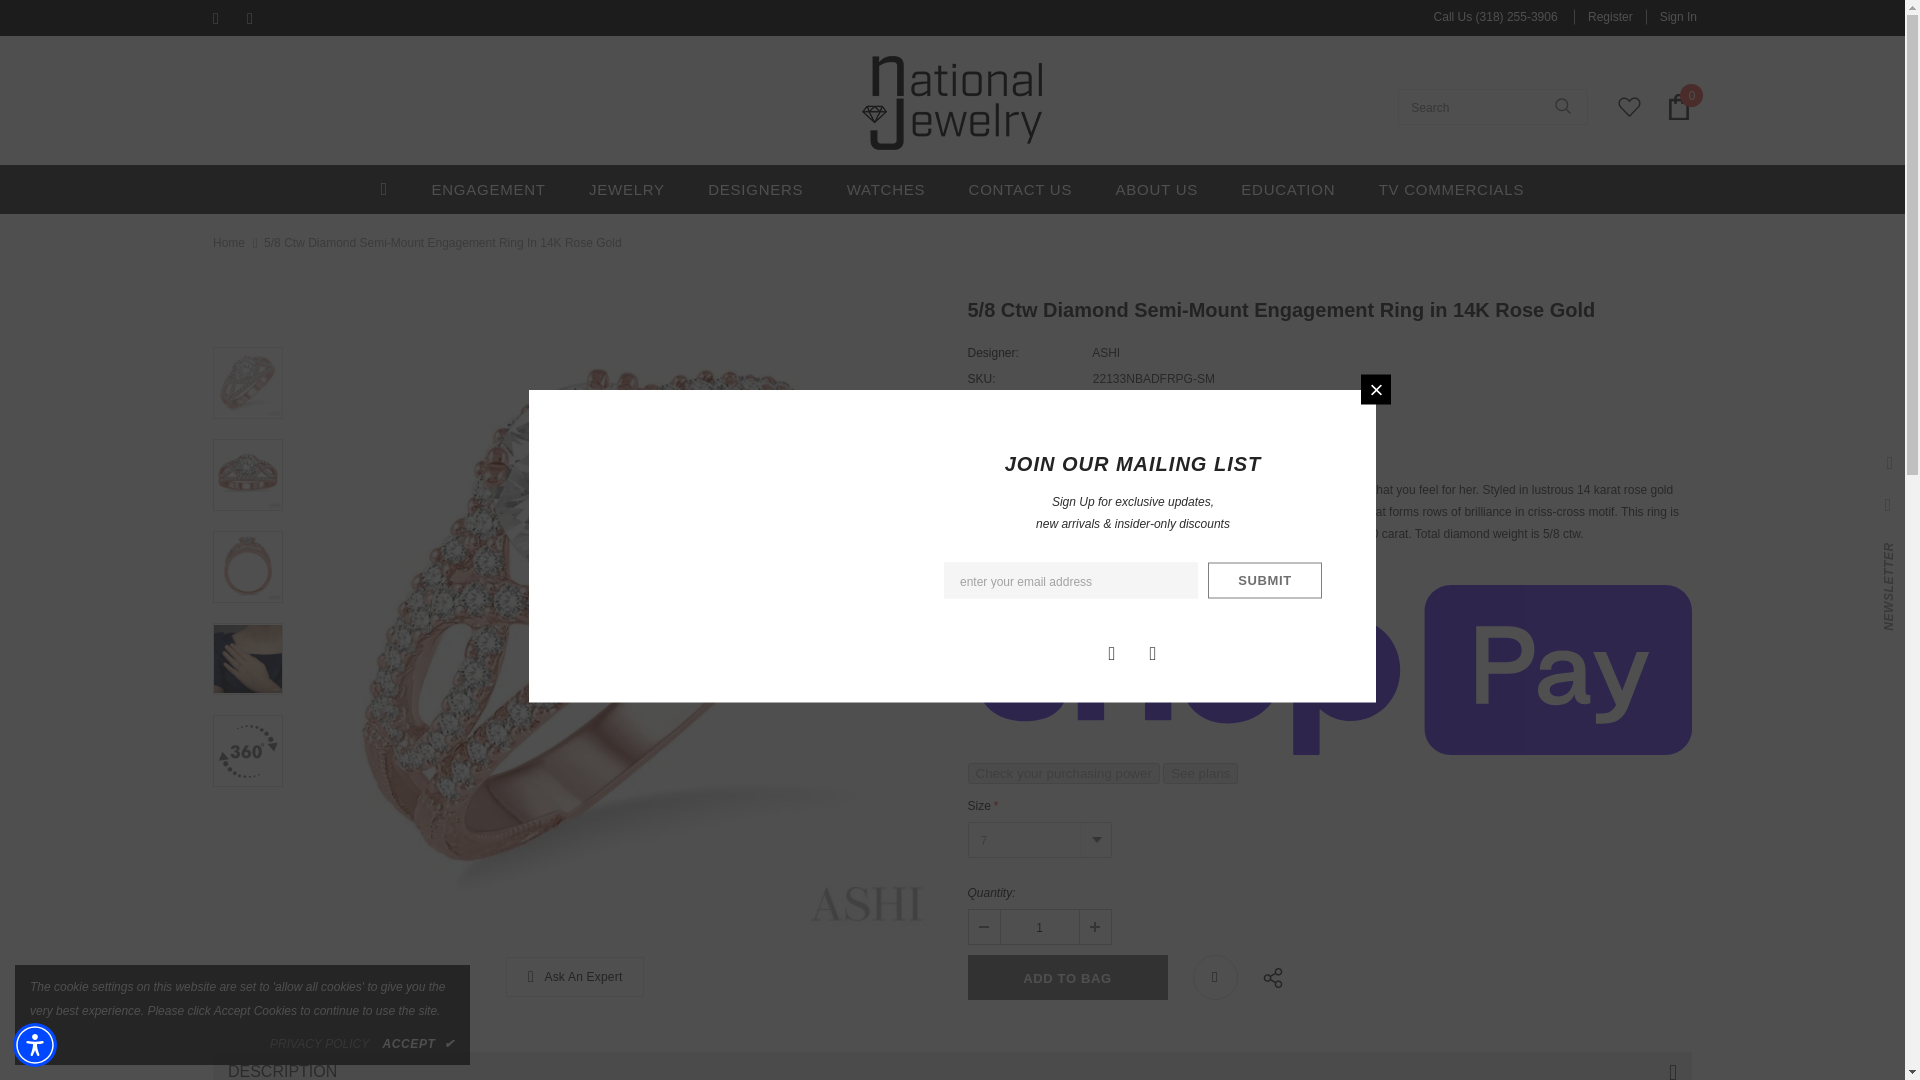 This screenshot has height=1080, width=1920. Describe the element at coordinates (35, 1044) in the screenshot. I see `Accessibility Menu` at that location.